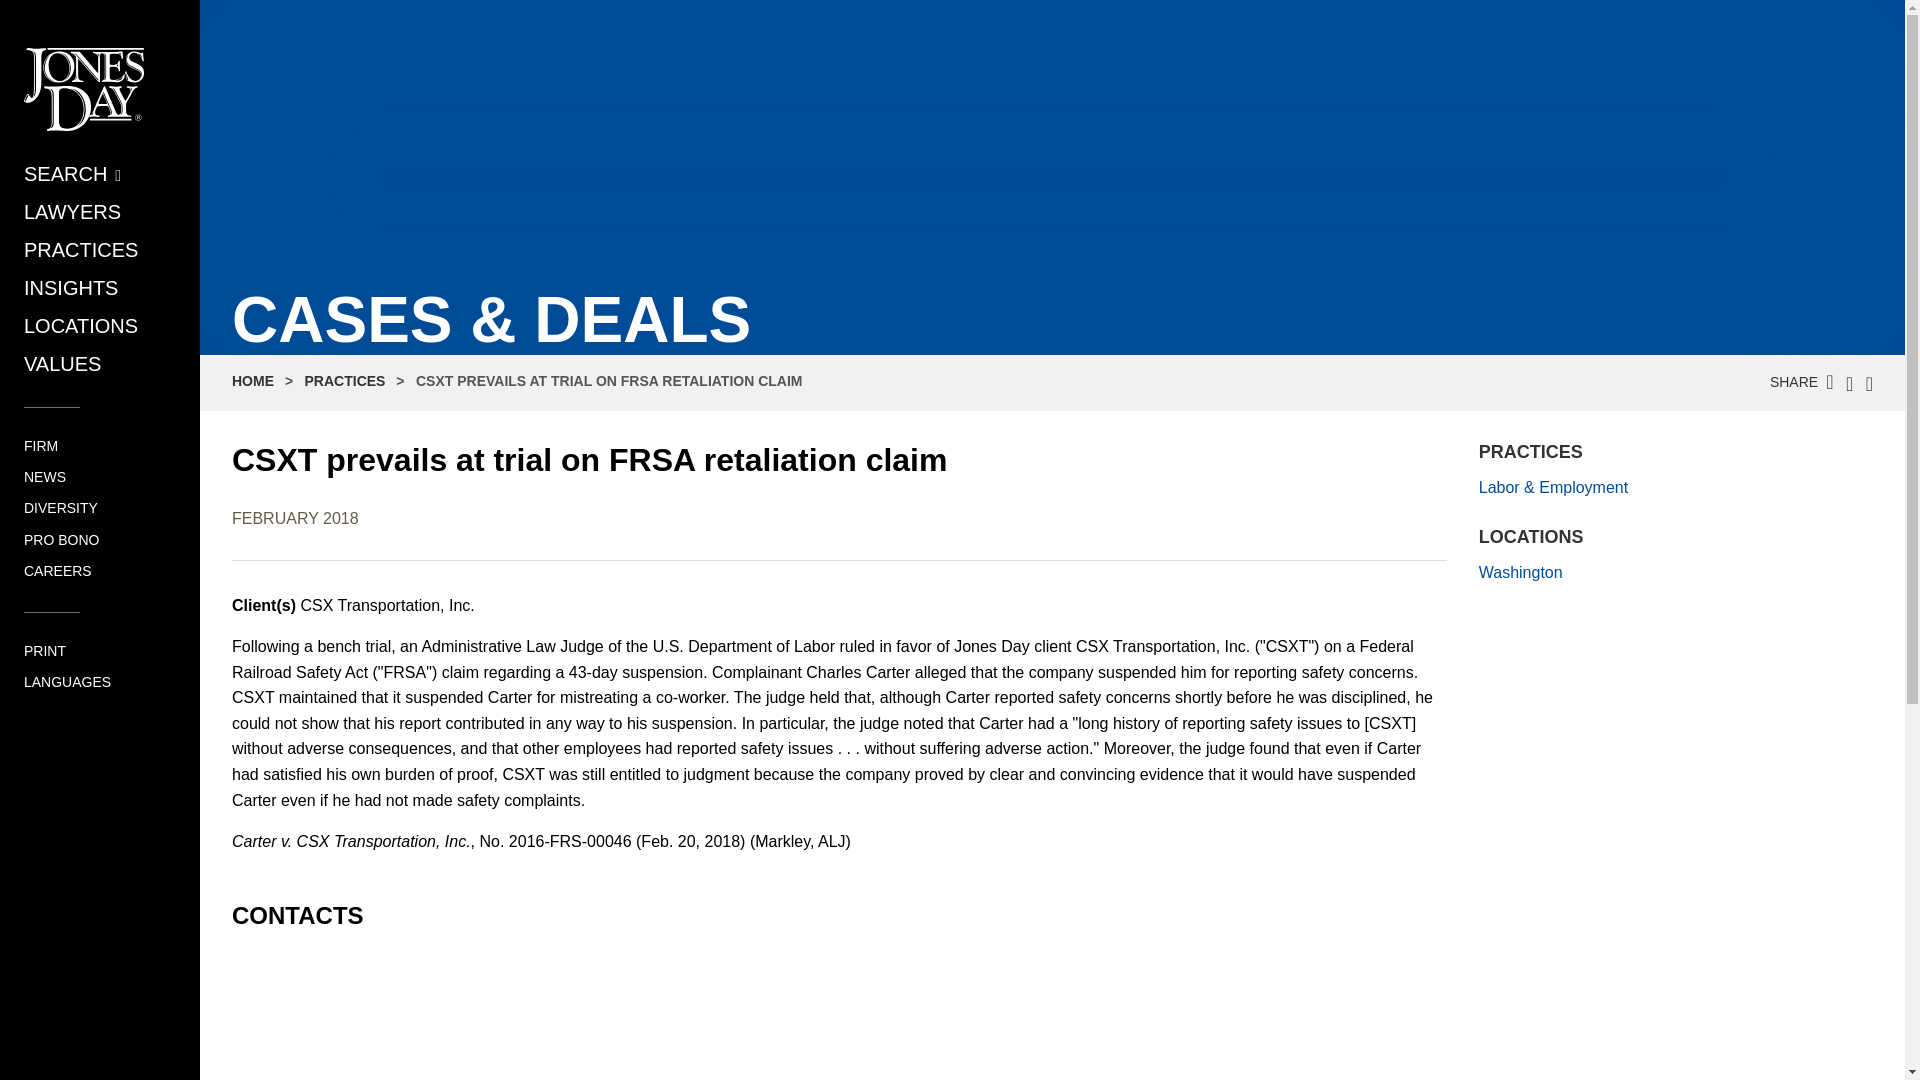  What do you see at coordinates (44, 476) in the screenshot?
I see `NEWS` at bounding box center [44, 476].